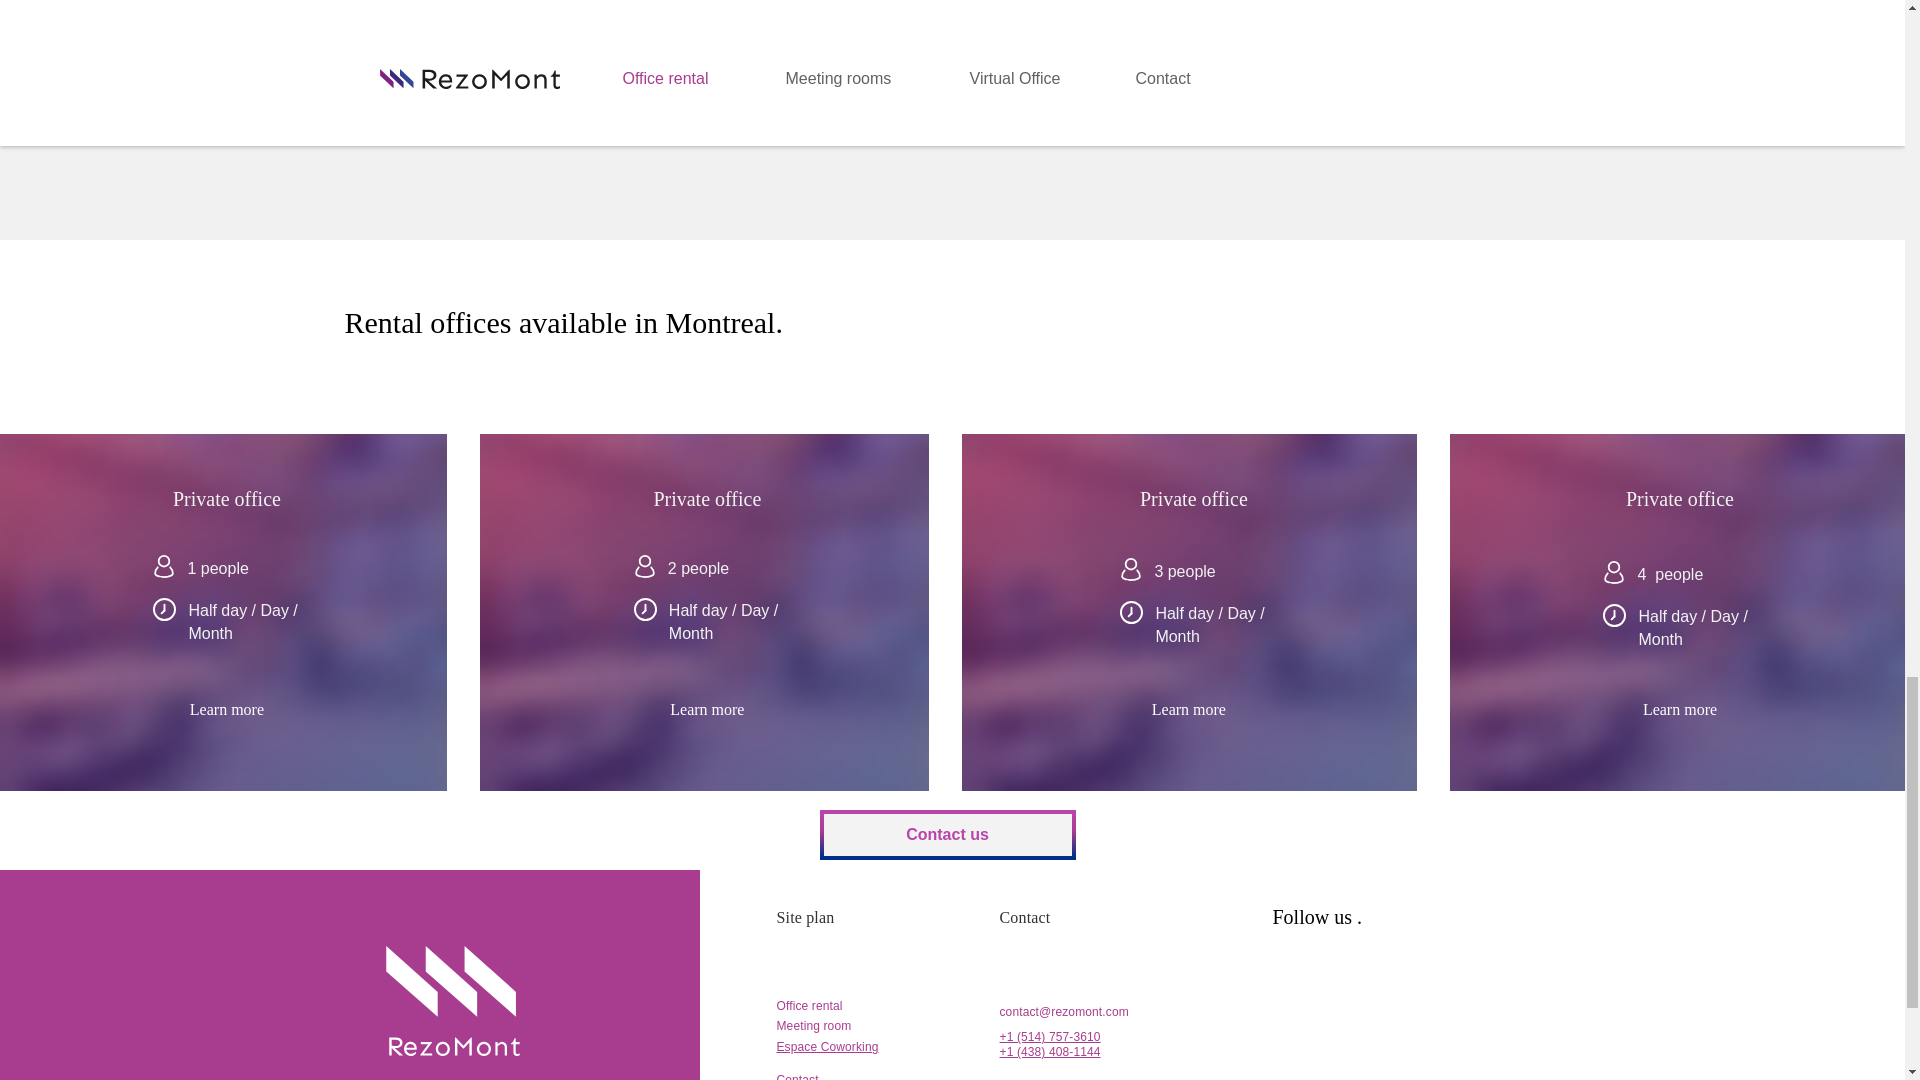  Describe the element at coordinates (1680, 710) in the screenshot. I see `Learn more` at that location.